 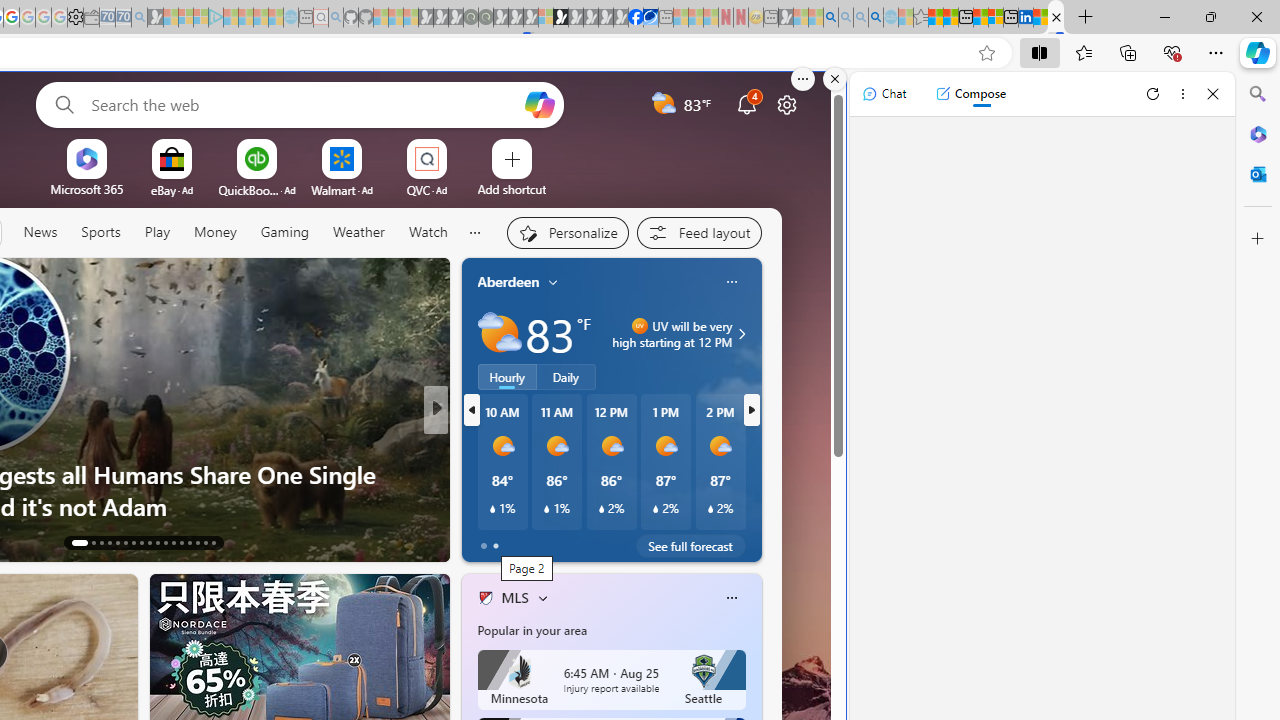 I want to click on Class: weather-current-precipitation-glyph, so click(x=710, y=508).